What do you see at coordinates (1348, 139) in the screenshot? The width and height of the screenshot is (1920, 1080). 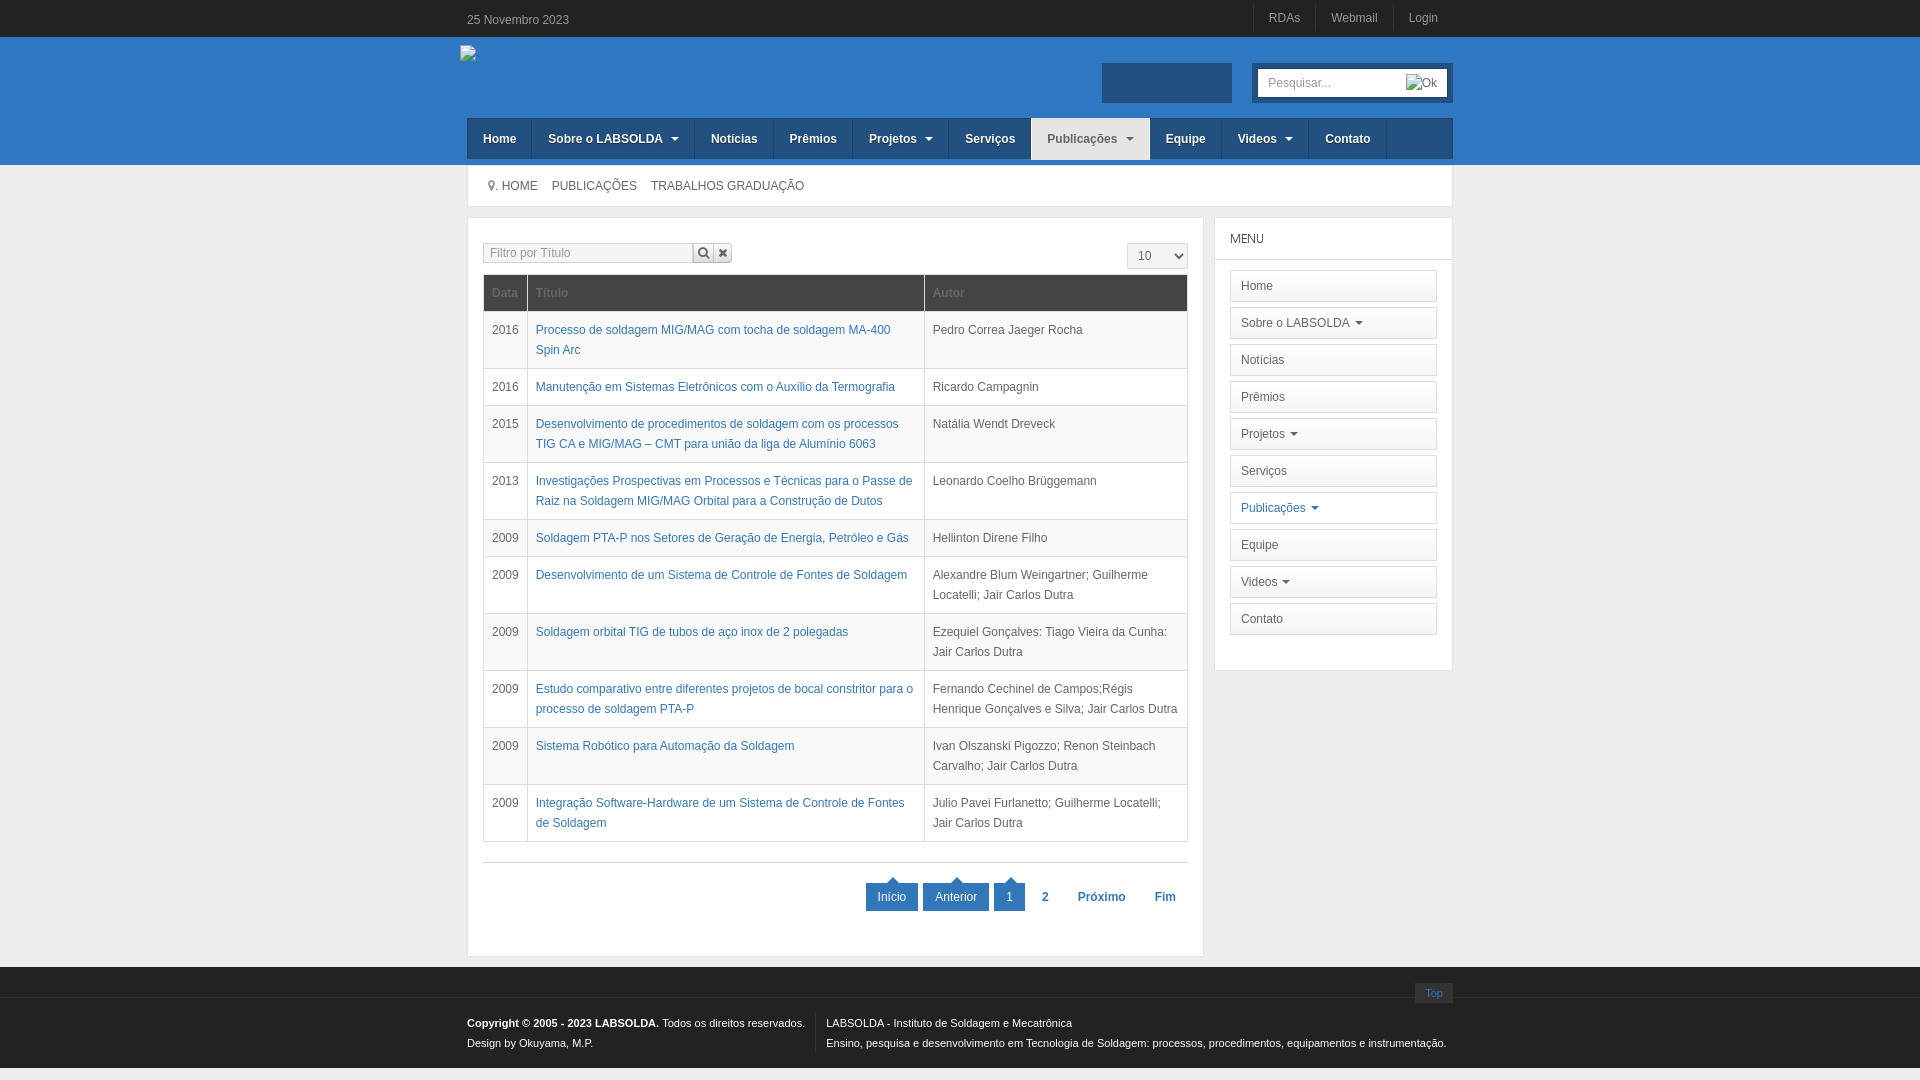 I see `Contato` at bounding box center [1348, 139].